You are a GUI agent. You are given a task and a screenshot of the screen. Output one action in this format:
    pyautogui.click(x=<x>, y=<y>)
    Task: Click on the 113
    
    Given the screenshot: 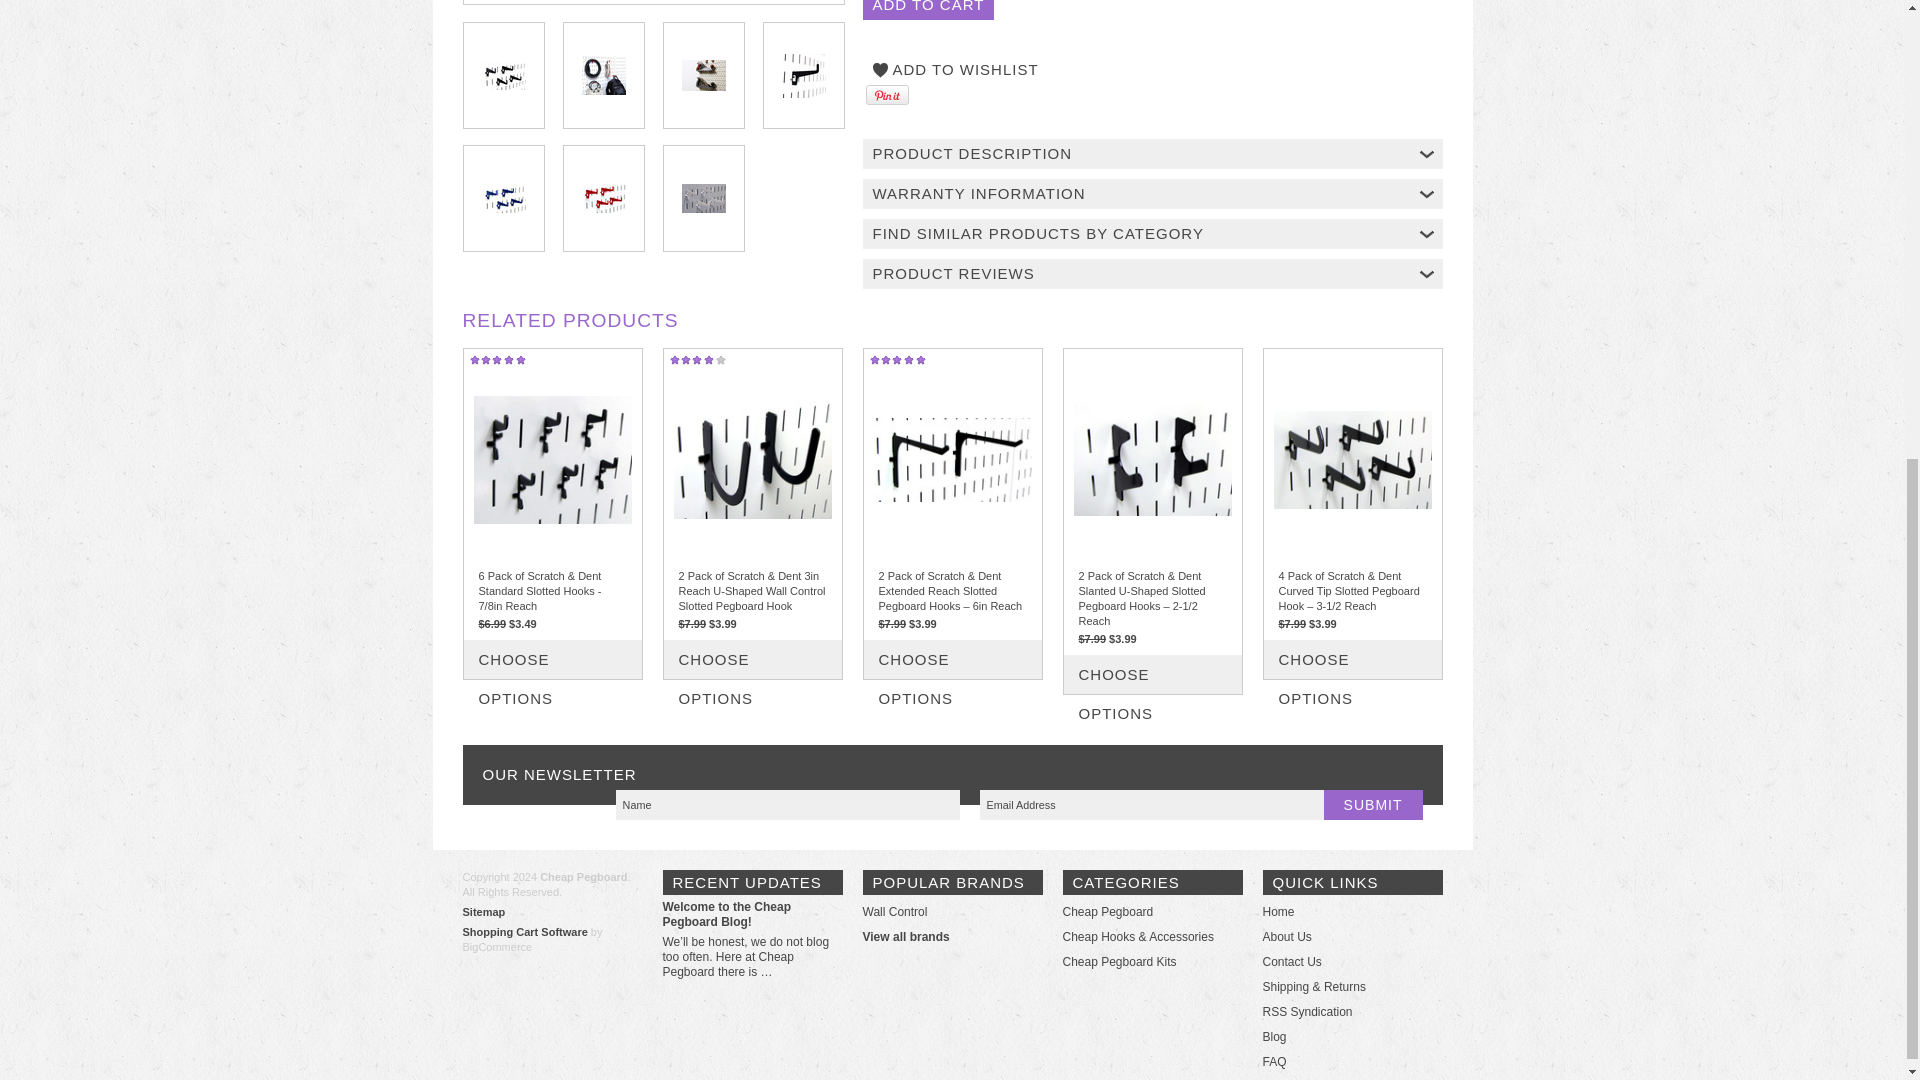 What is the action you would take?
    pyautogui.click(x=1284, y=648)
    